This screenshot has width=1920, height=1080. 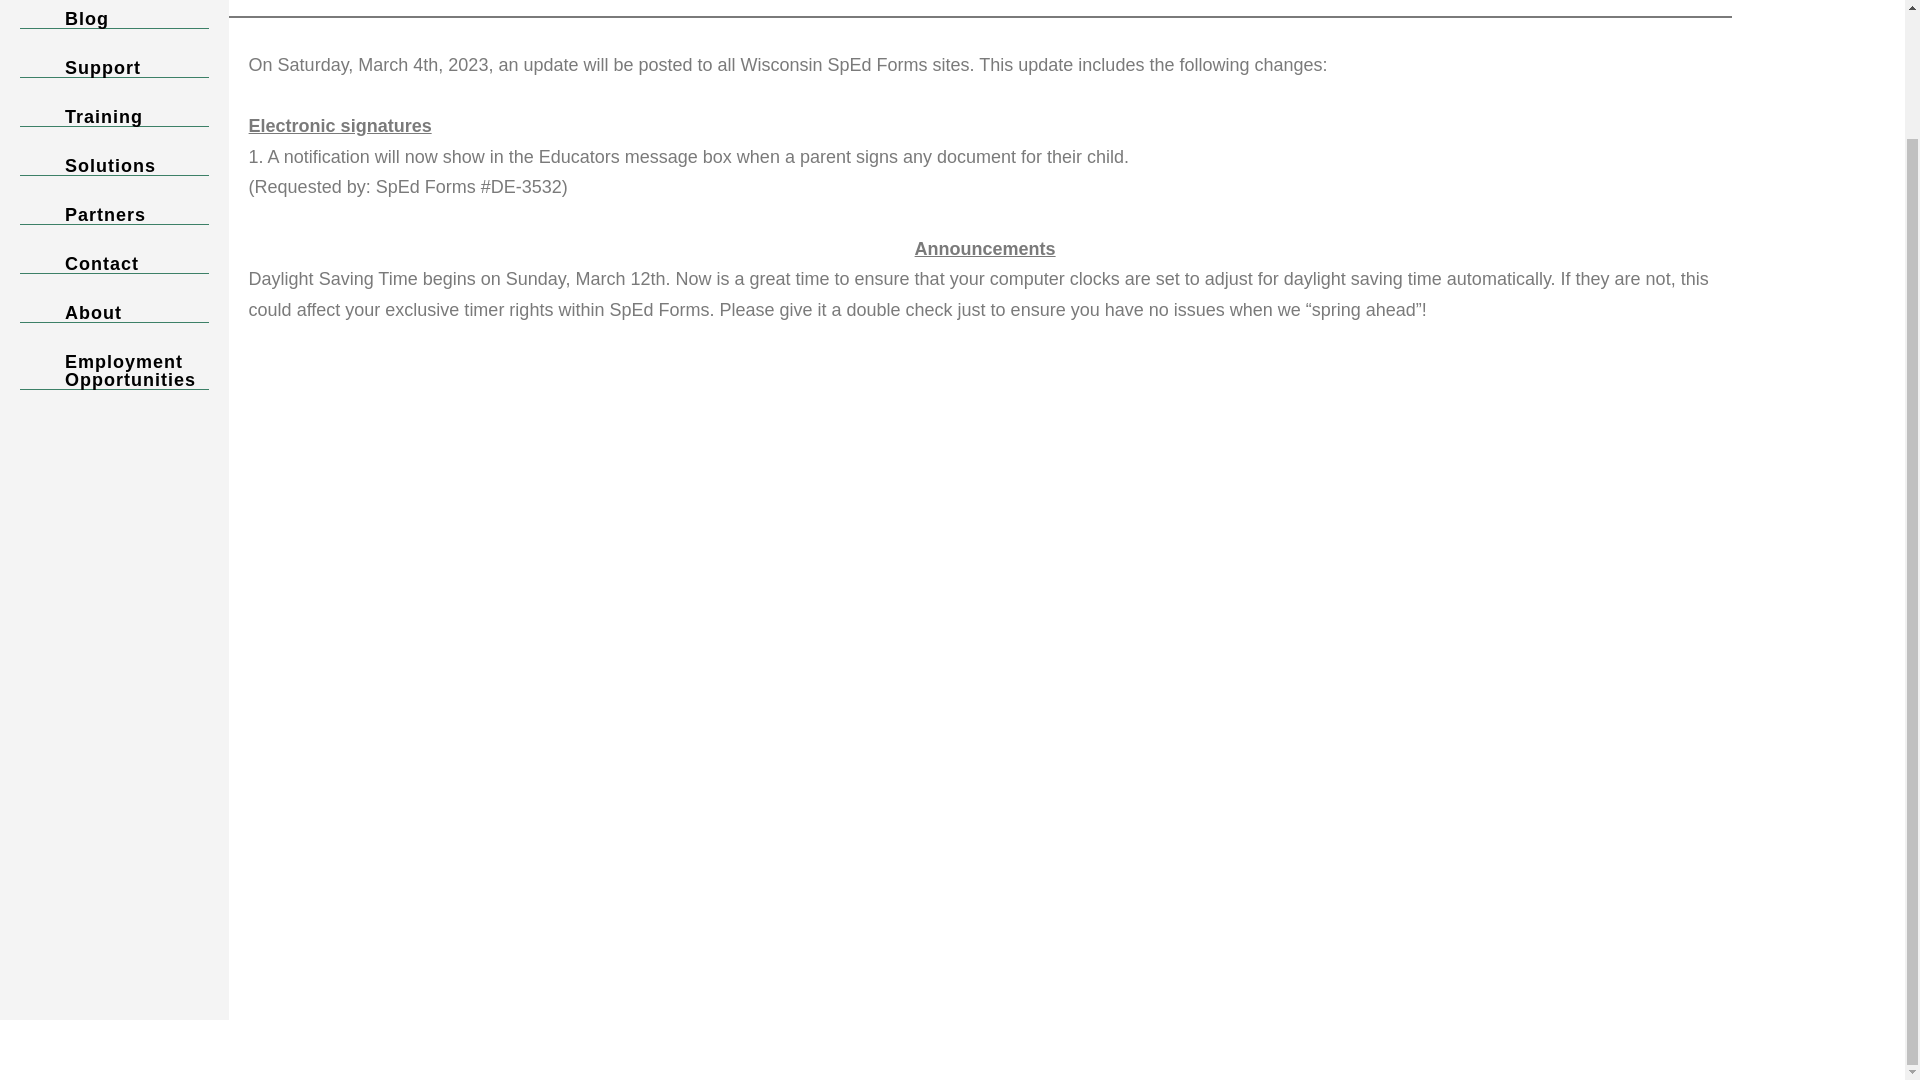 What do you see at coordinates (114, 371) in the screenshot?
I see `Employment Opportunities` at bounding box center [114, 371].